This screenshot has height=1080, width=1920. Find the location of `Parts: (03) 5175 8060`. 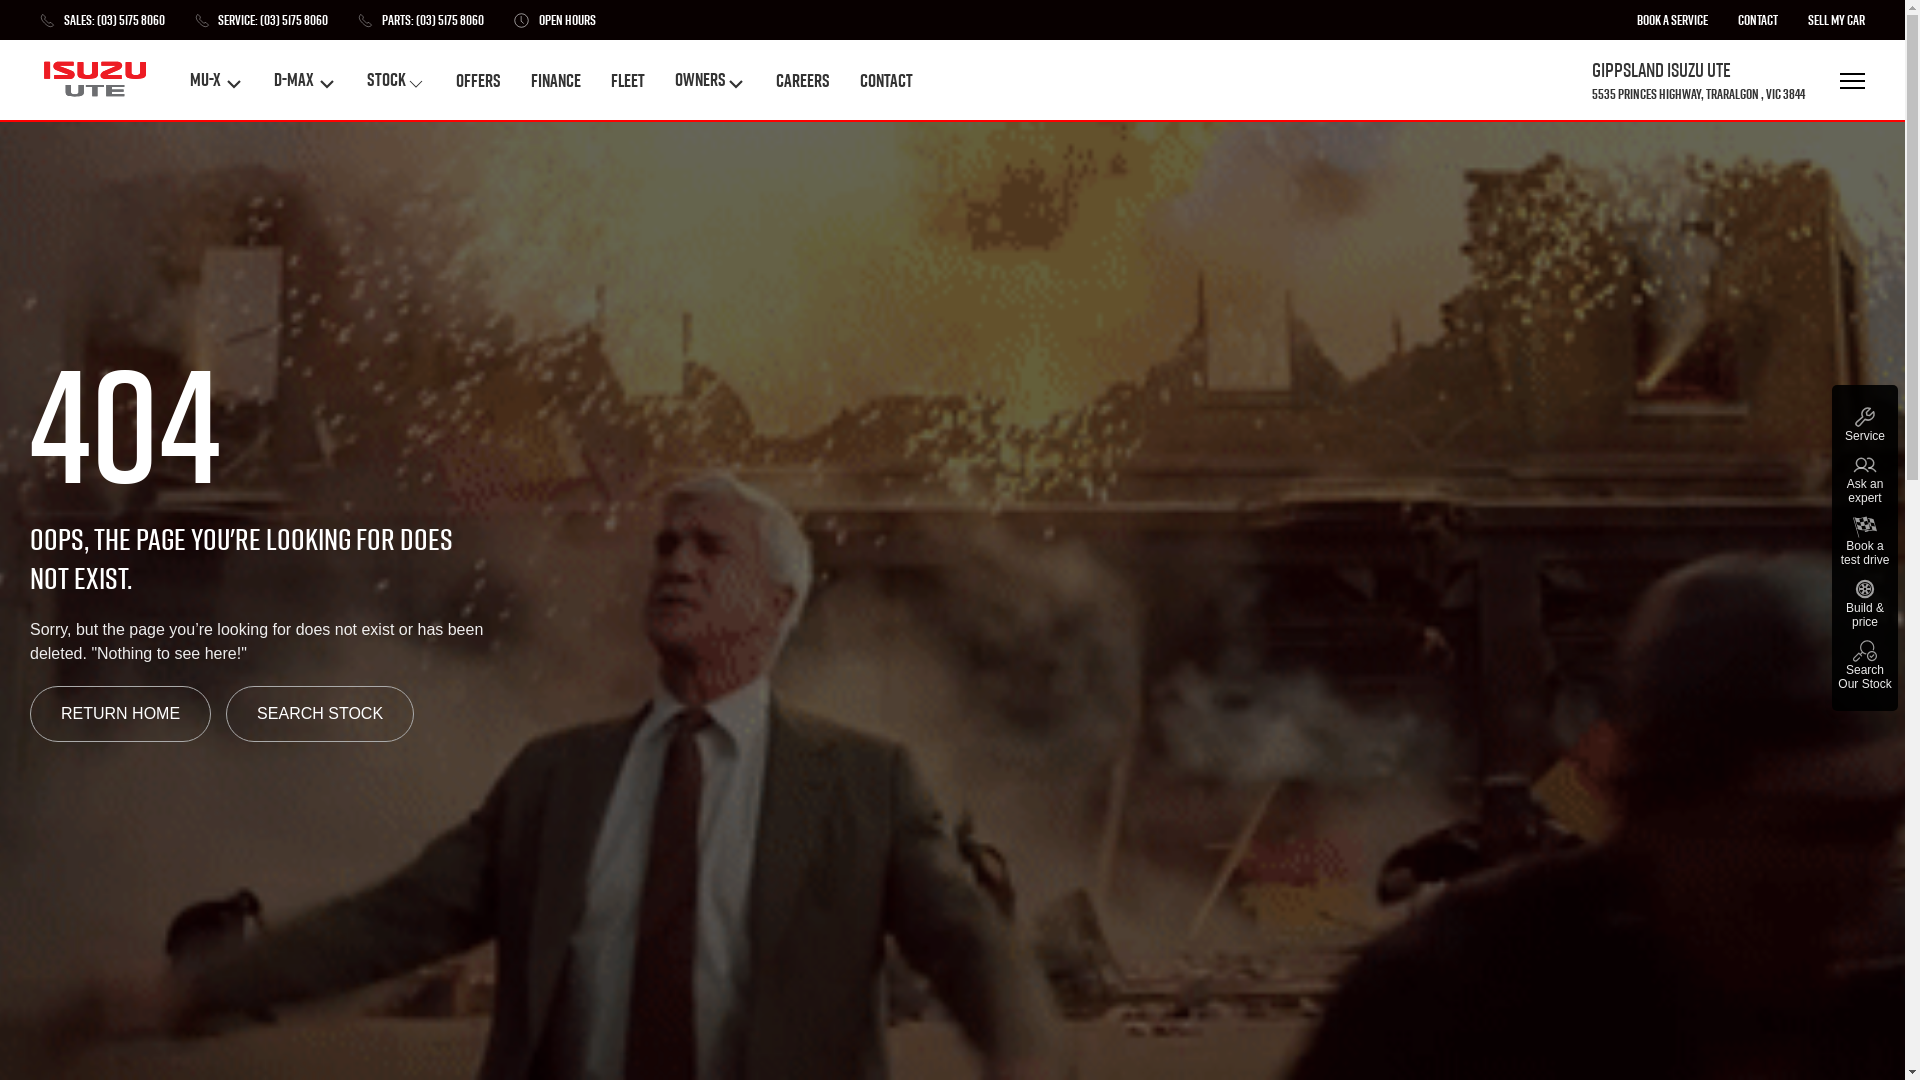

Parts: (03) 5175 8060 is located at coordinates (421, 20).